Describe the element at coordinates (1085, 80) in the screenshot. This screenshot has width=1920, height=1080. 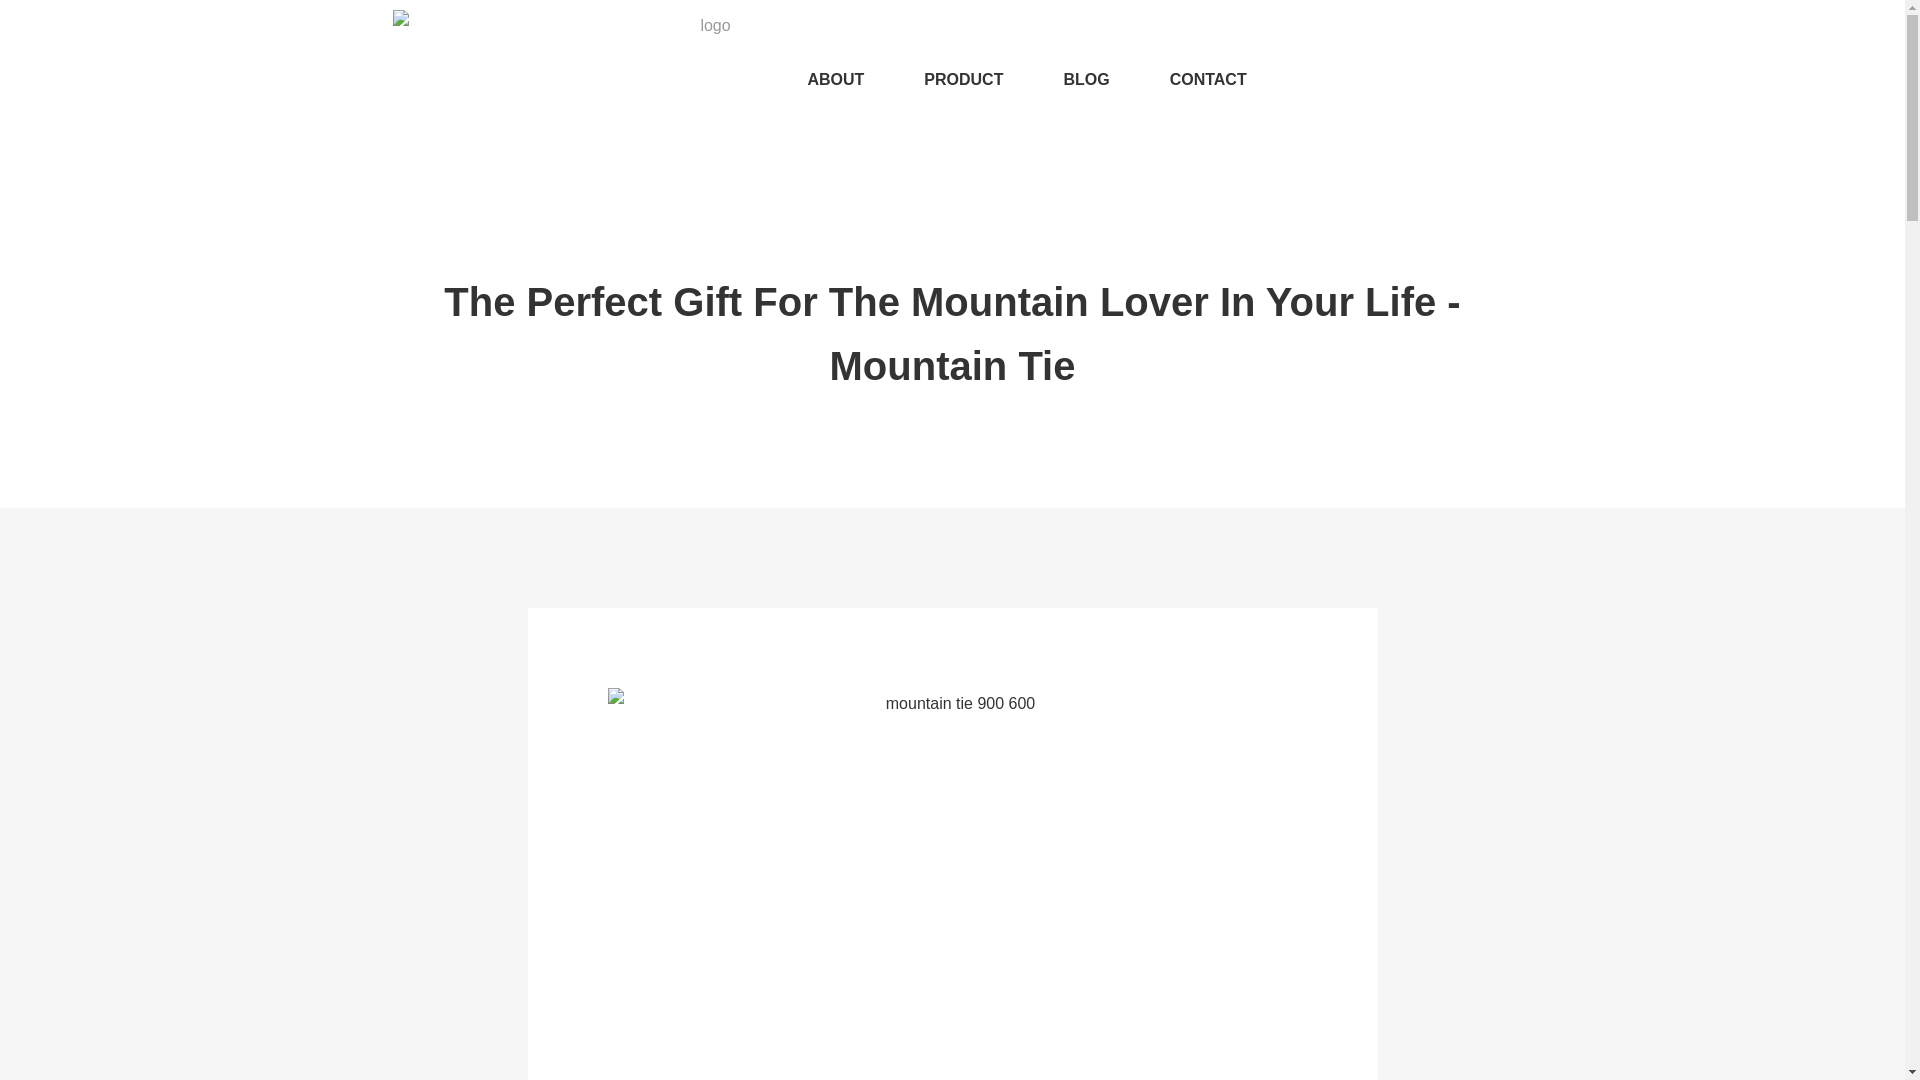
I see `BLOG` at that location.